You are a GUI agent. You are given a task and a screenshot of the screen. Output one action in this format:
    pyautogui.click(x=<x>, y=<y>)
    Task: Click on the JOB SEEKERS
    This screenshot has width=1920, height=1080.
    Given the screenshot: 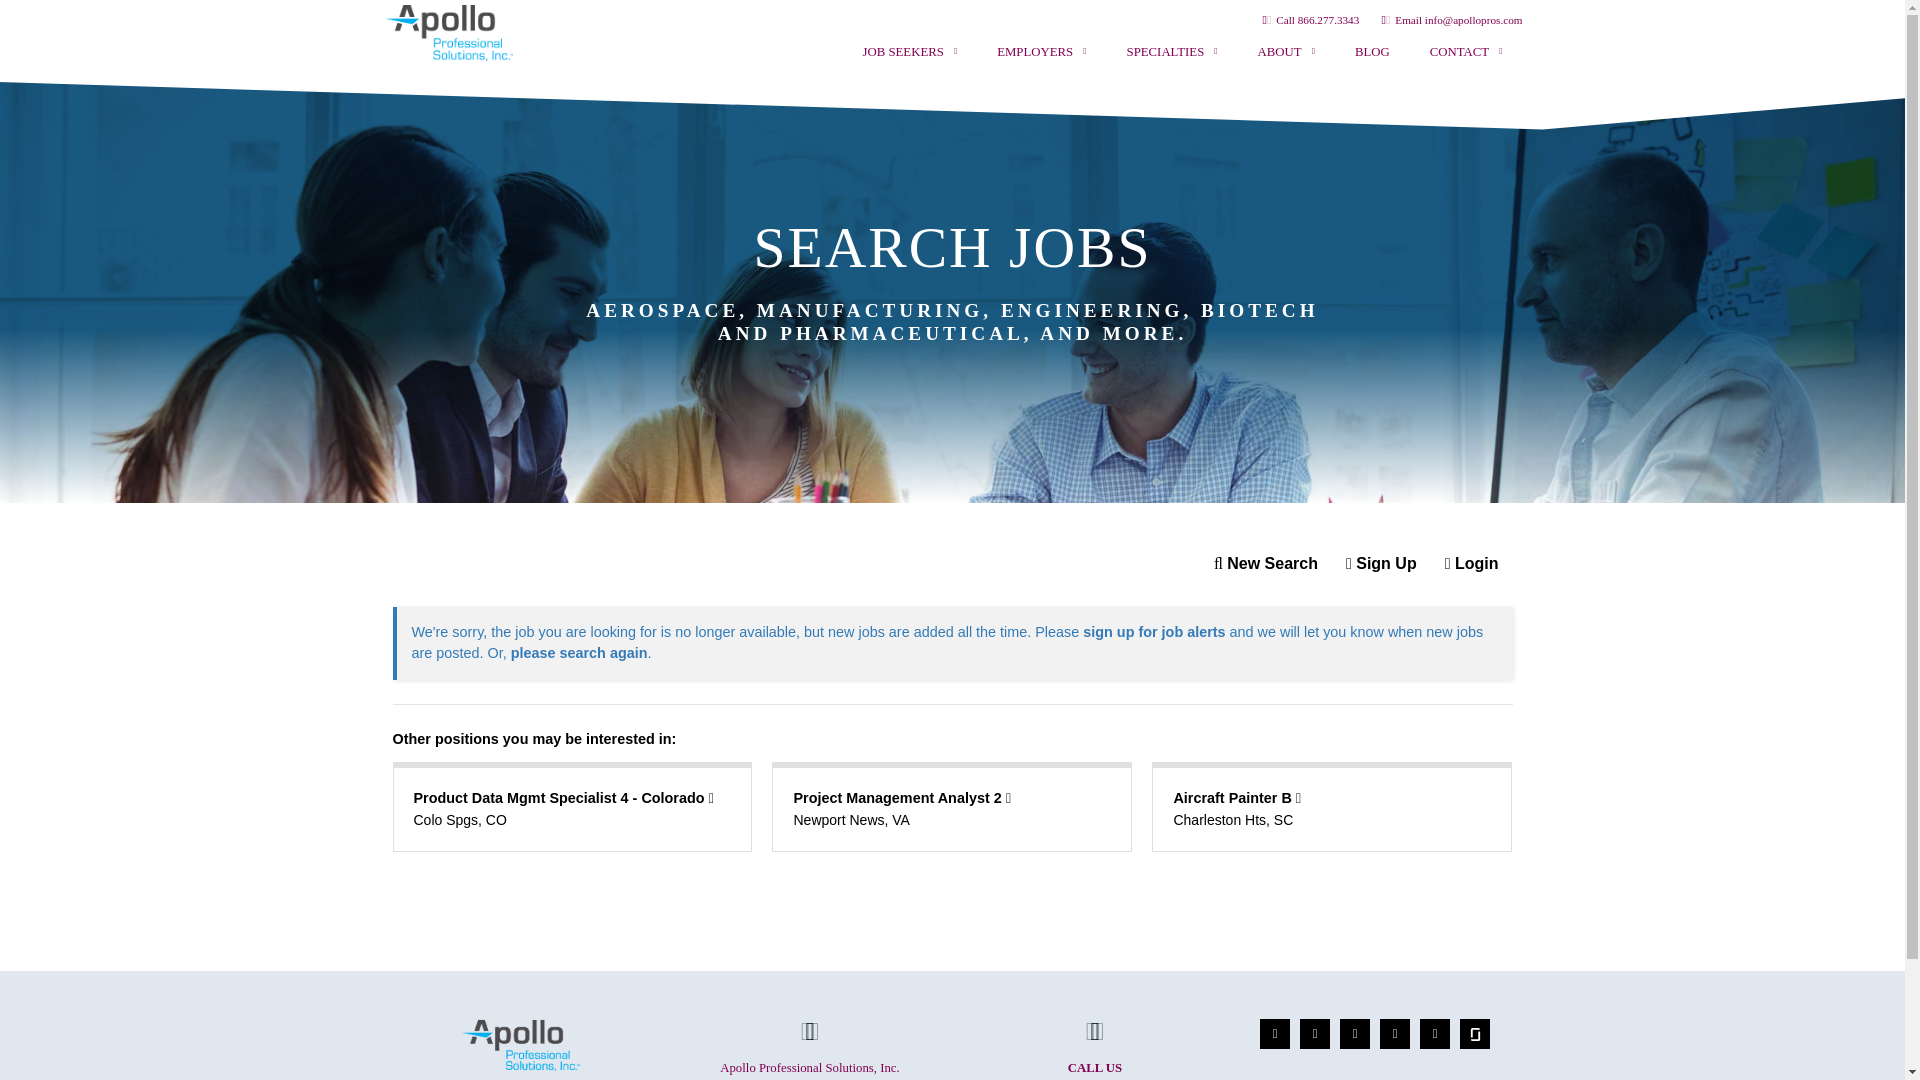 What is the action you would take?
    pyautogui.click(x=910, y=52)
    